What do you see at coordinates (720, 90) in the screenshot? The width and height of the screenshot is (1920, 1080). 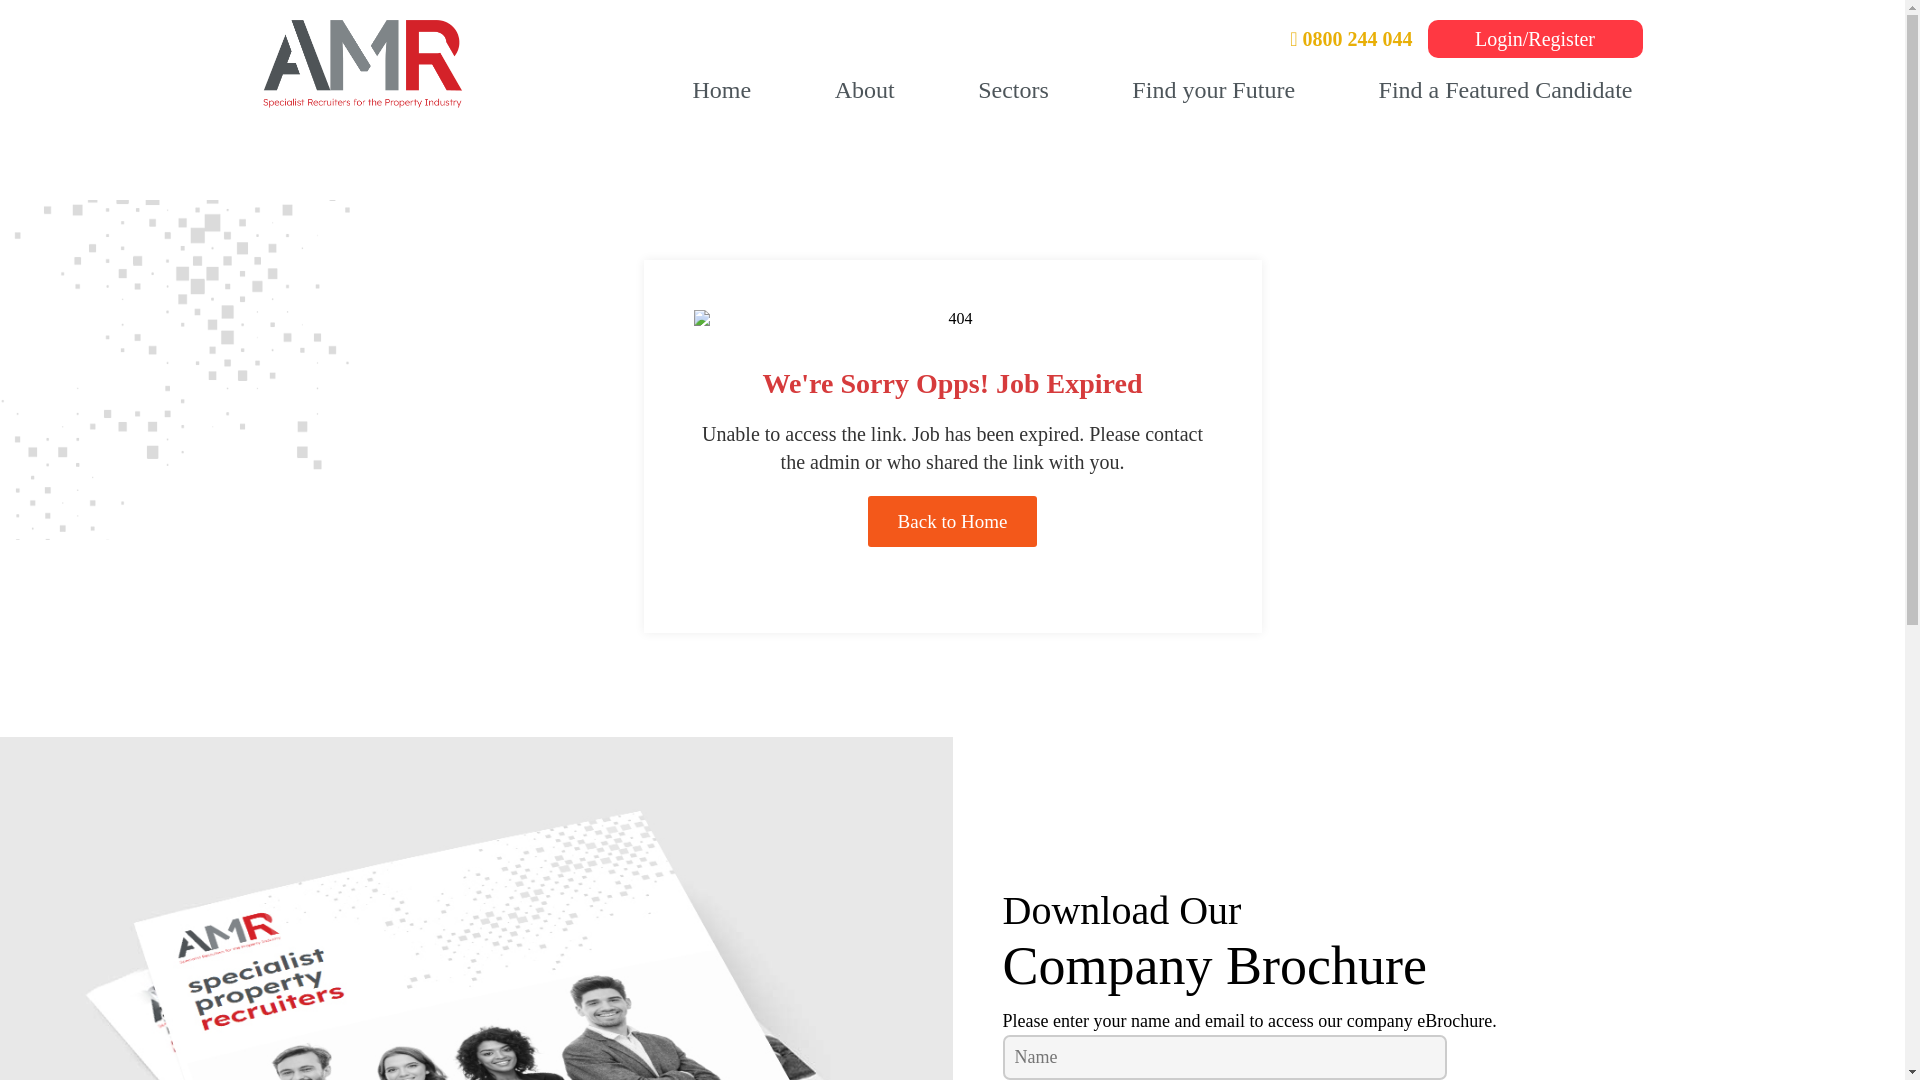 I see `Home` at bounding box center [720, 90].